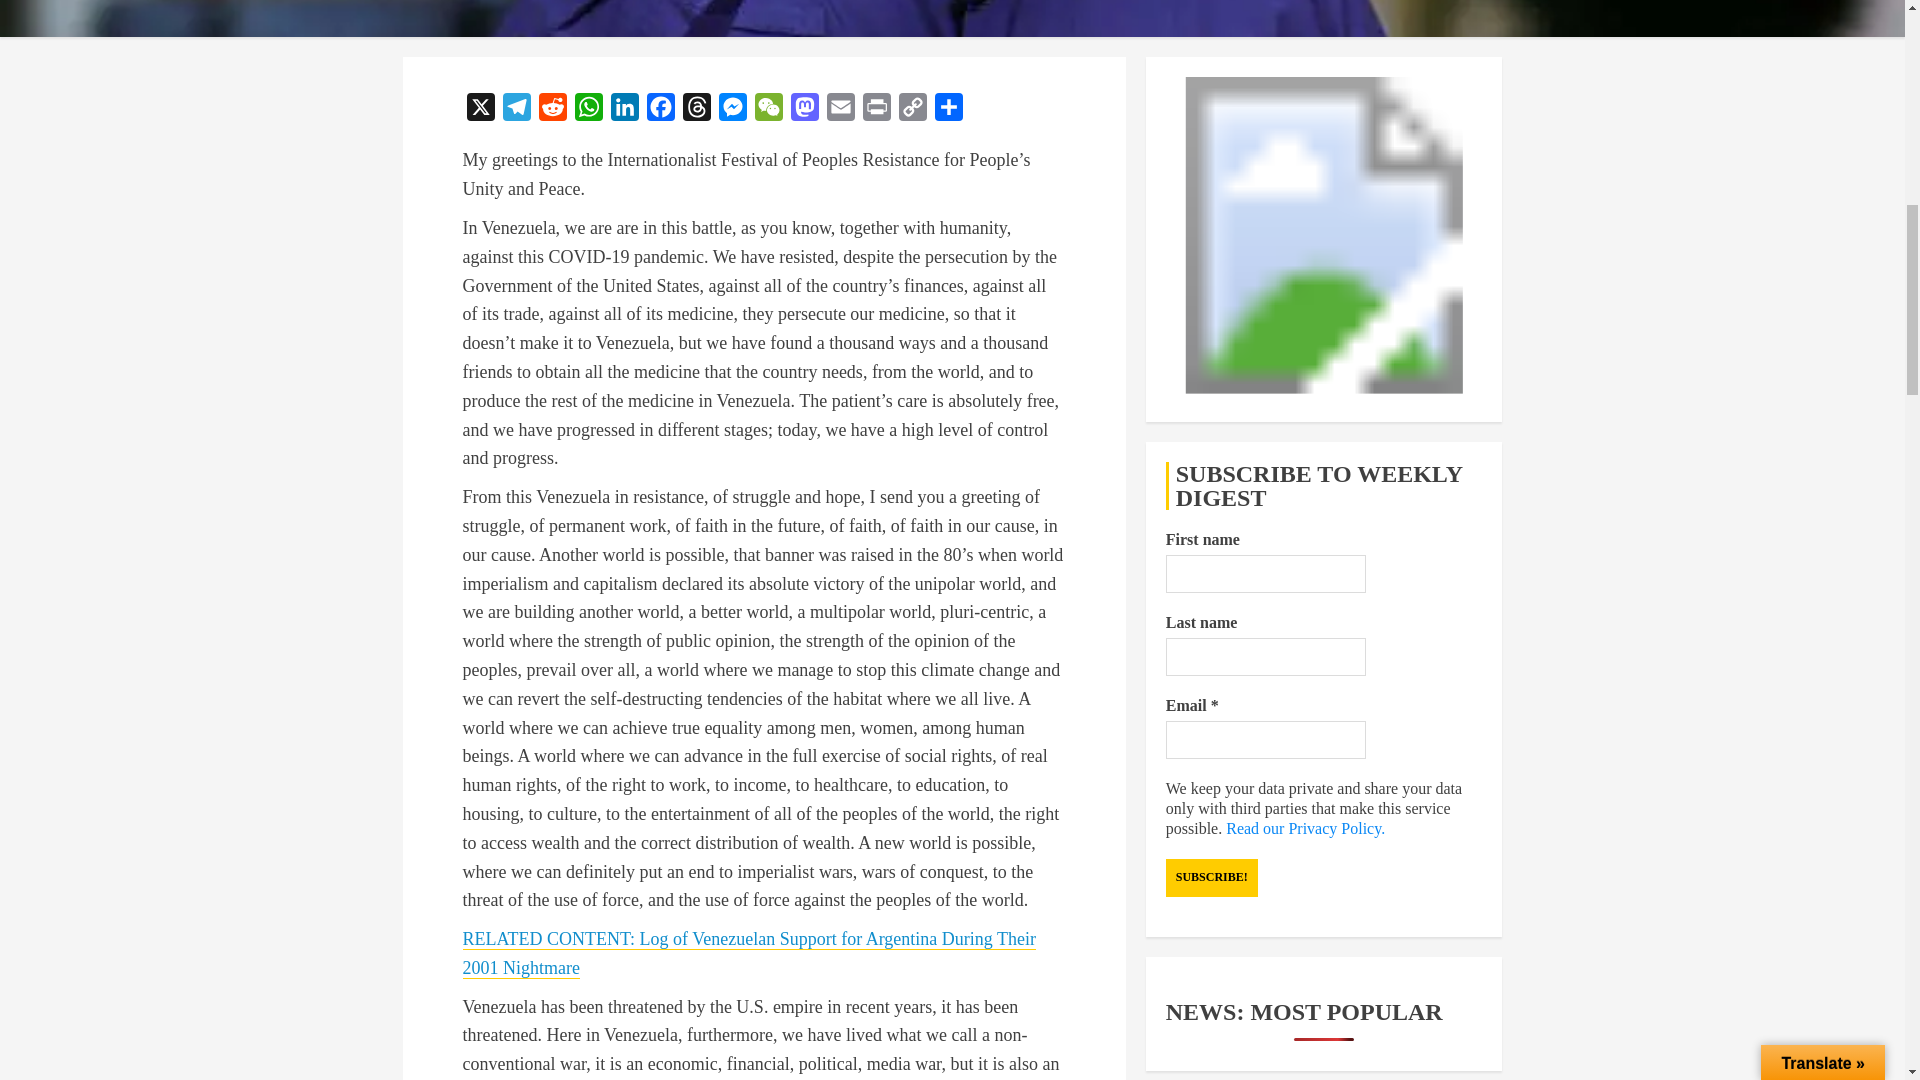  What do you see at coordinates (552, 110) in the screenshot?
I see `Reddit` at bounding box center [552, 110].